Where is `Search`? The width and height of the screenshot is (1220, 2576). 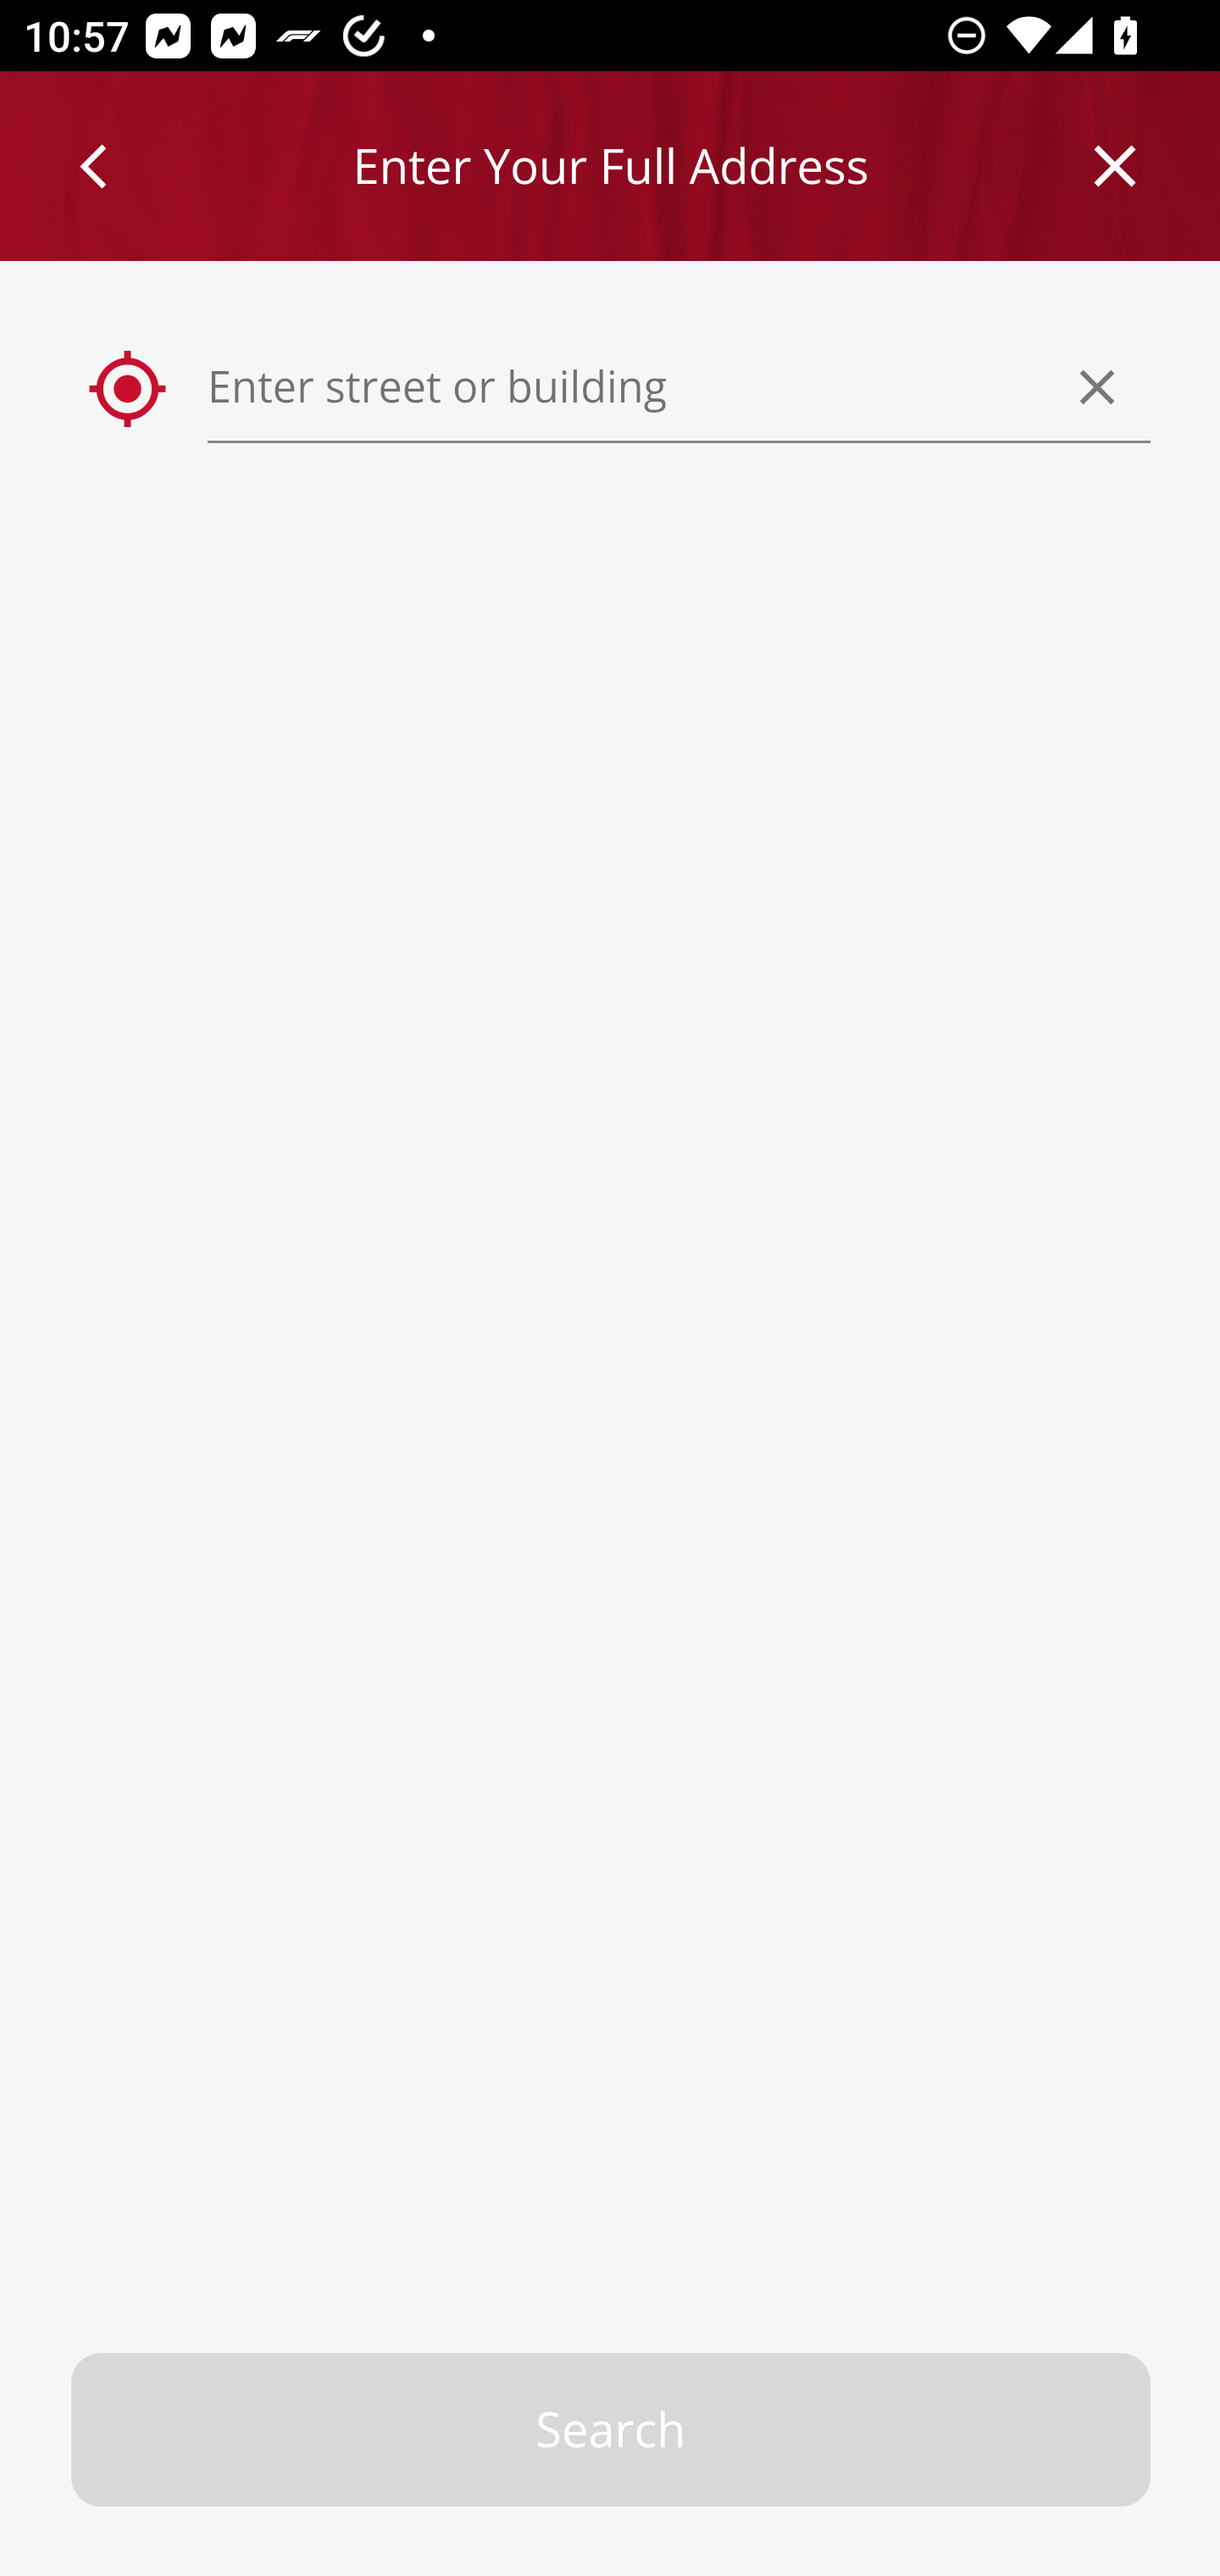 Search is located at coordinates (612, 2430).